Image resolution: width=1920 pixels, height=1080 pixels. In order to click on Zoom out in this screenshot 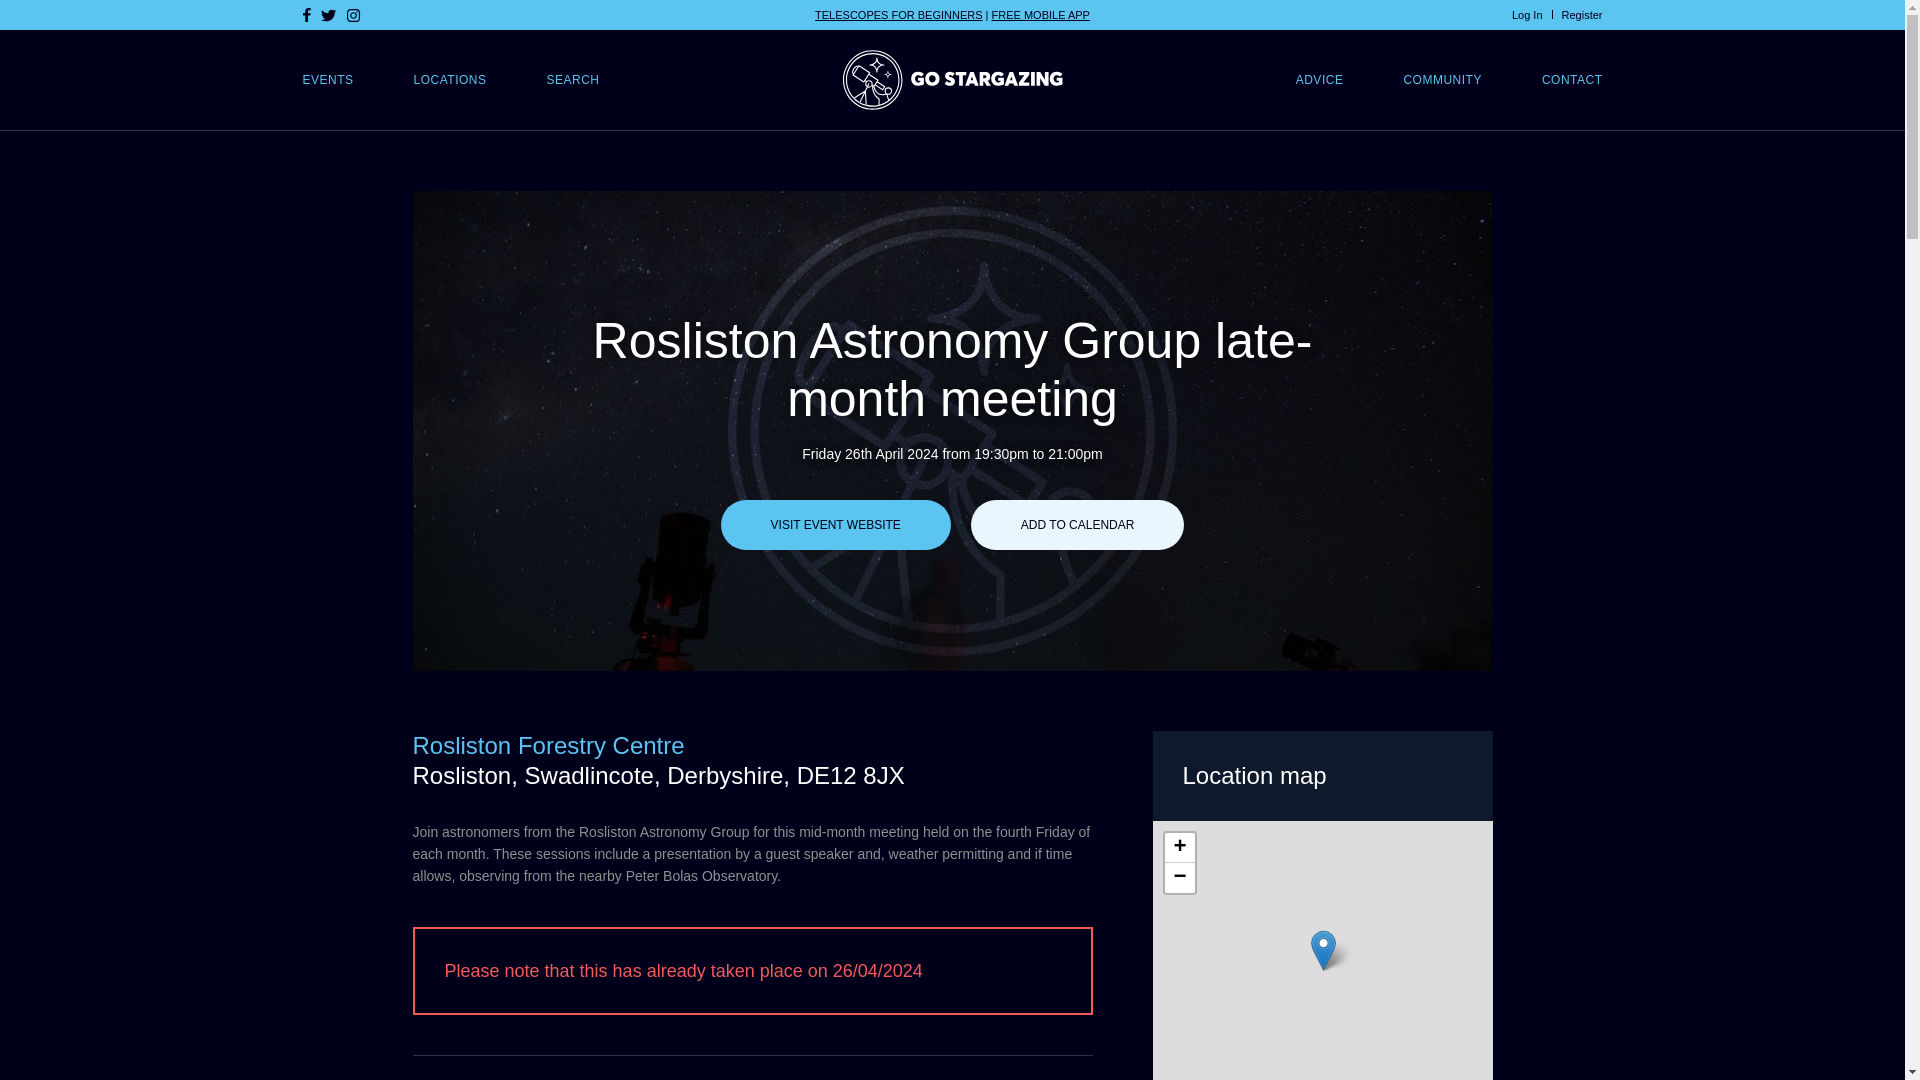, I will do `click(1178, 878)`.